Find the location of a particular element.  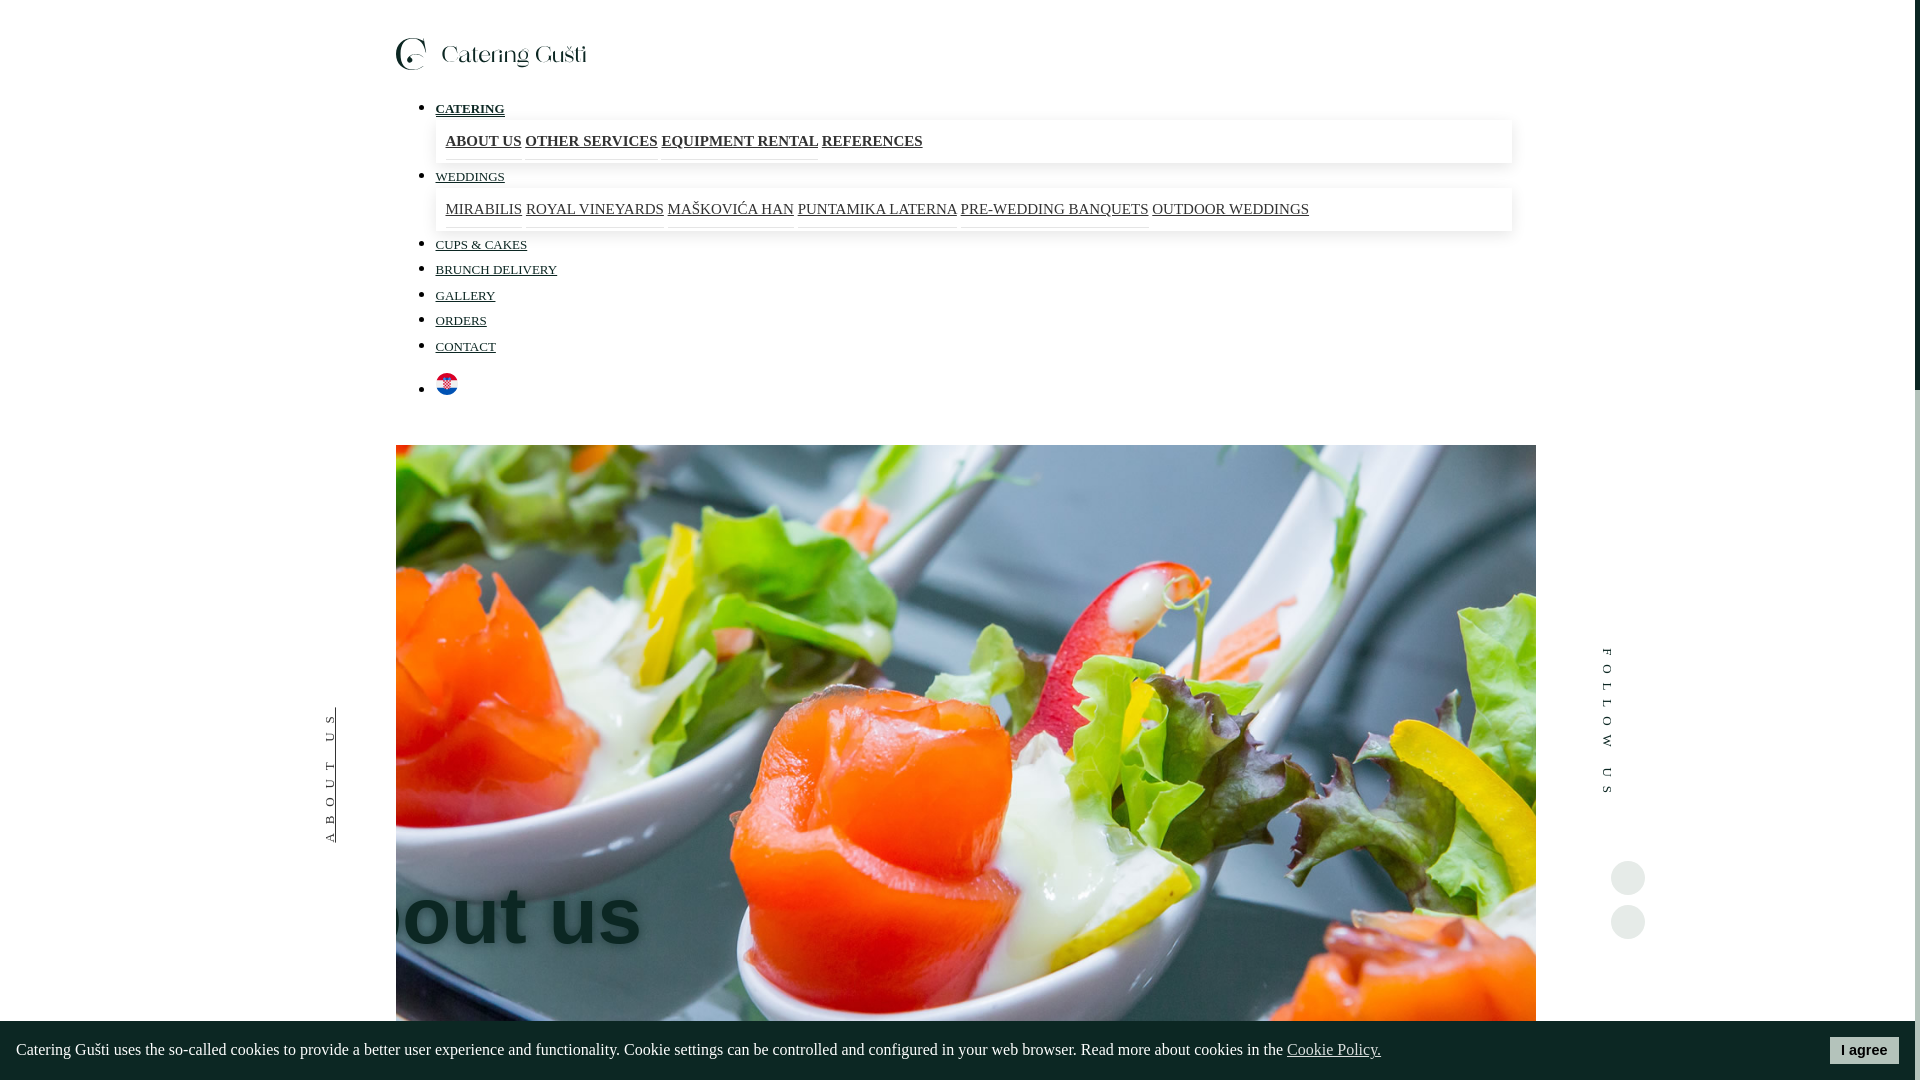

CONTACT is located at coordinates (465, 336).